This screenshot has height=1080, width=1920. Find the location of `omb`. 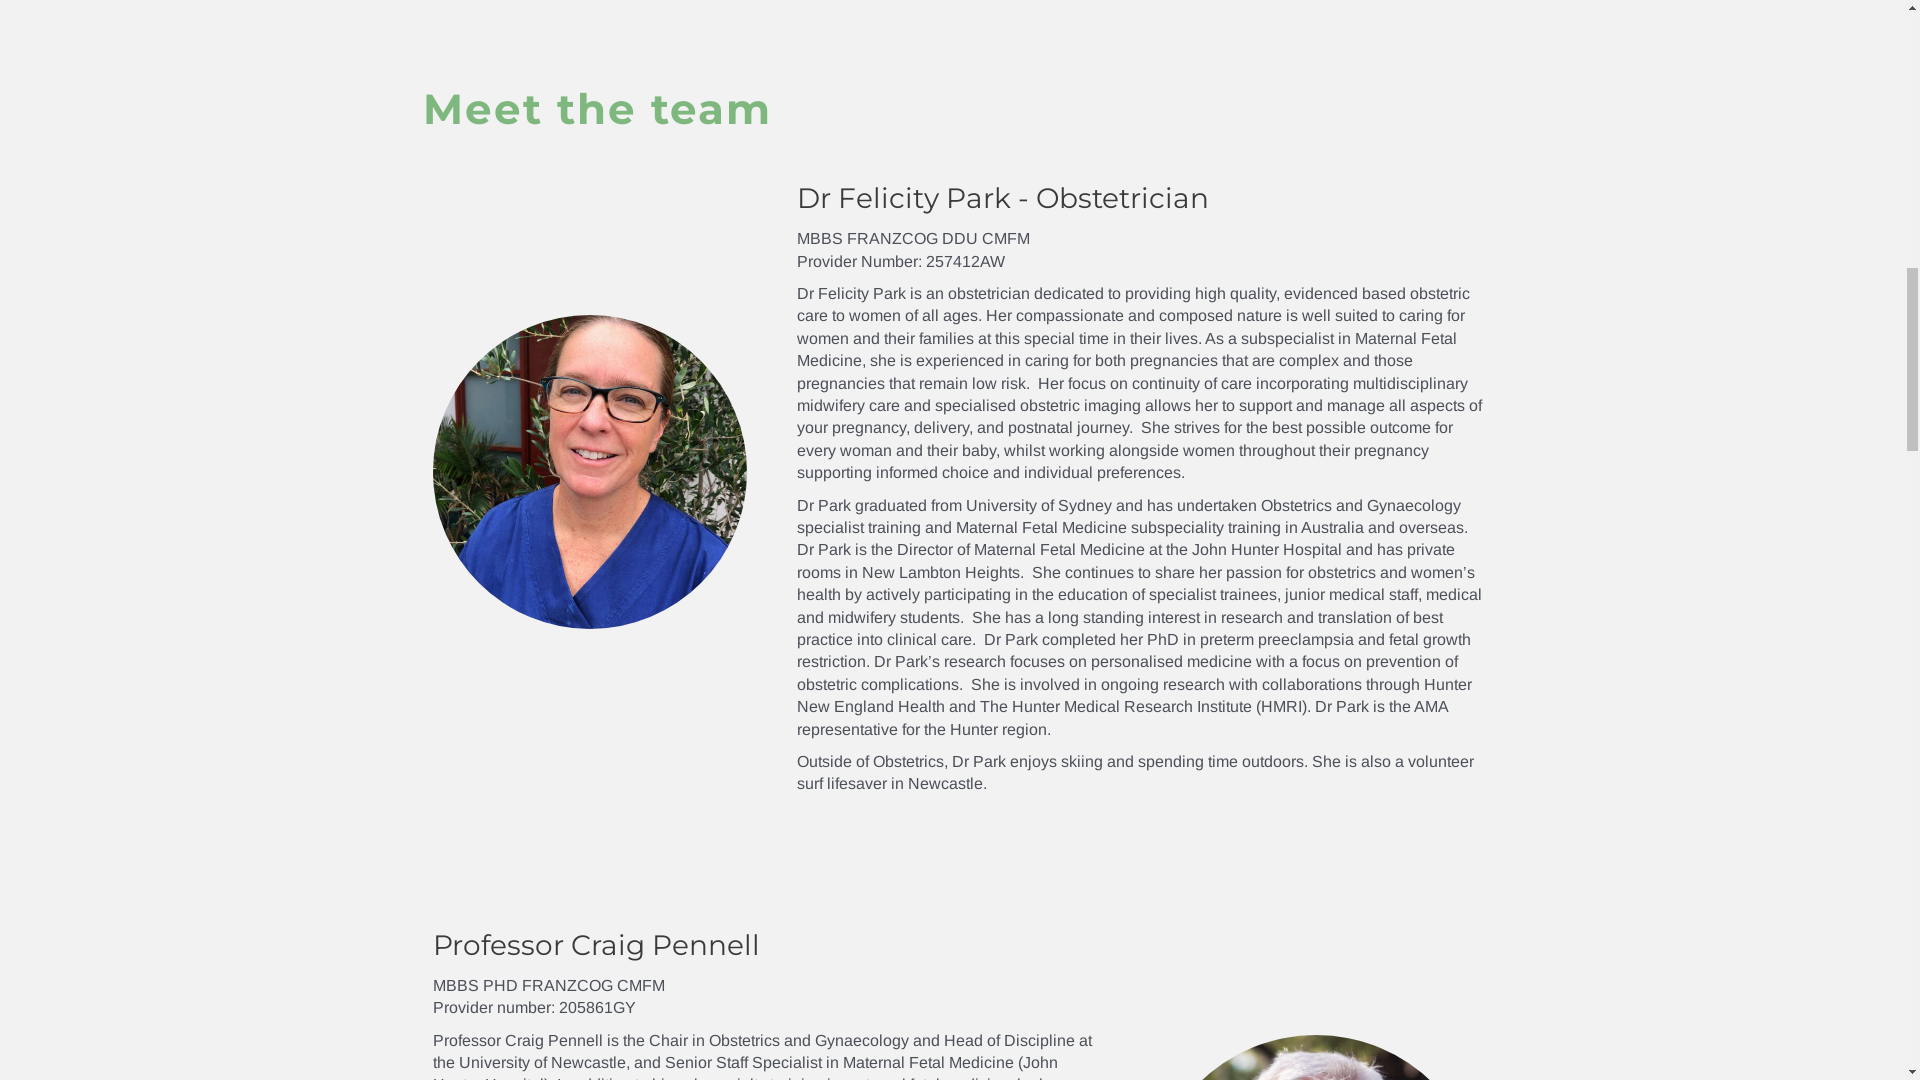

omb is located at coordinates (953, 110).